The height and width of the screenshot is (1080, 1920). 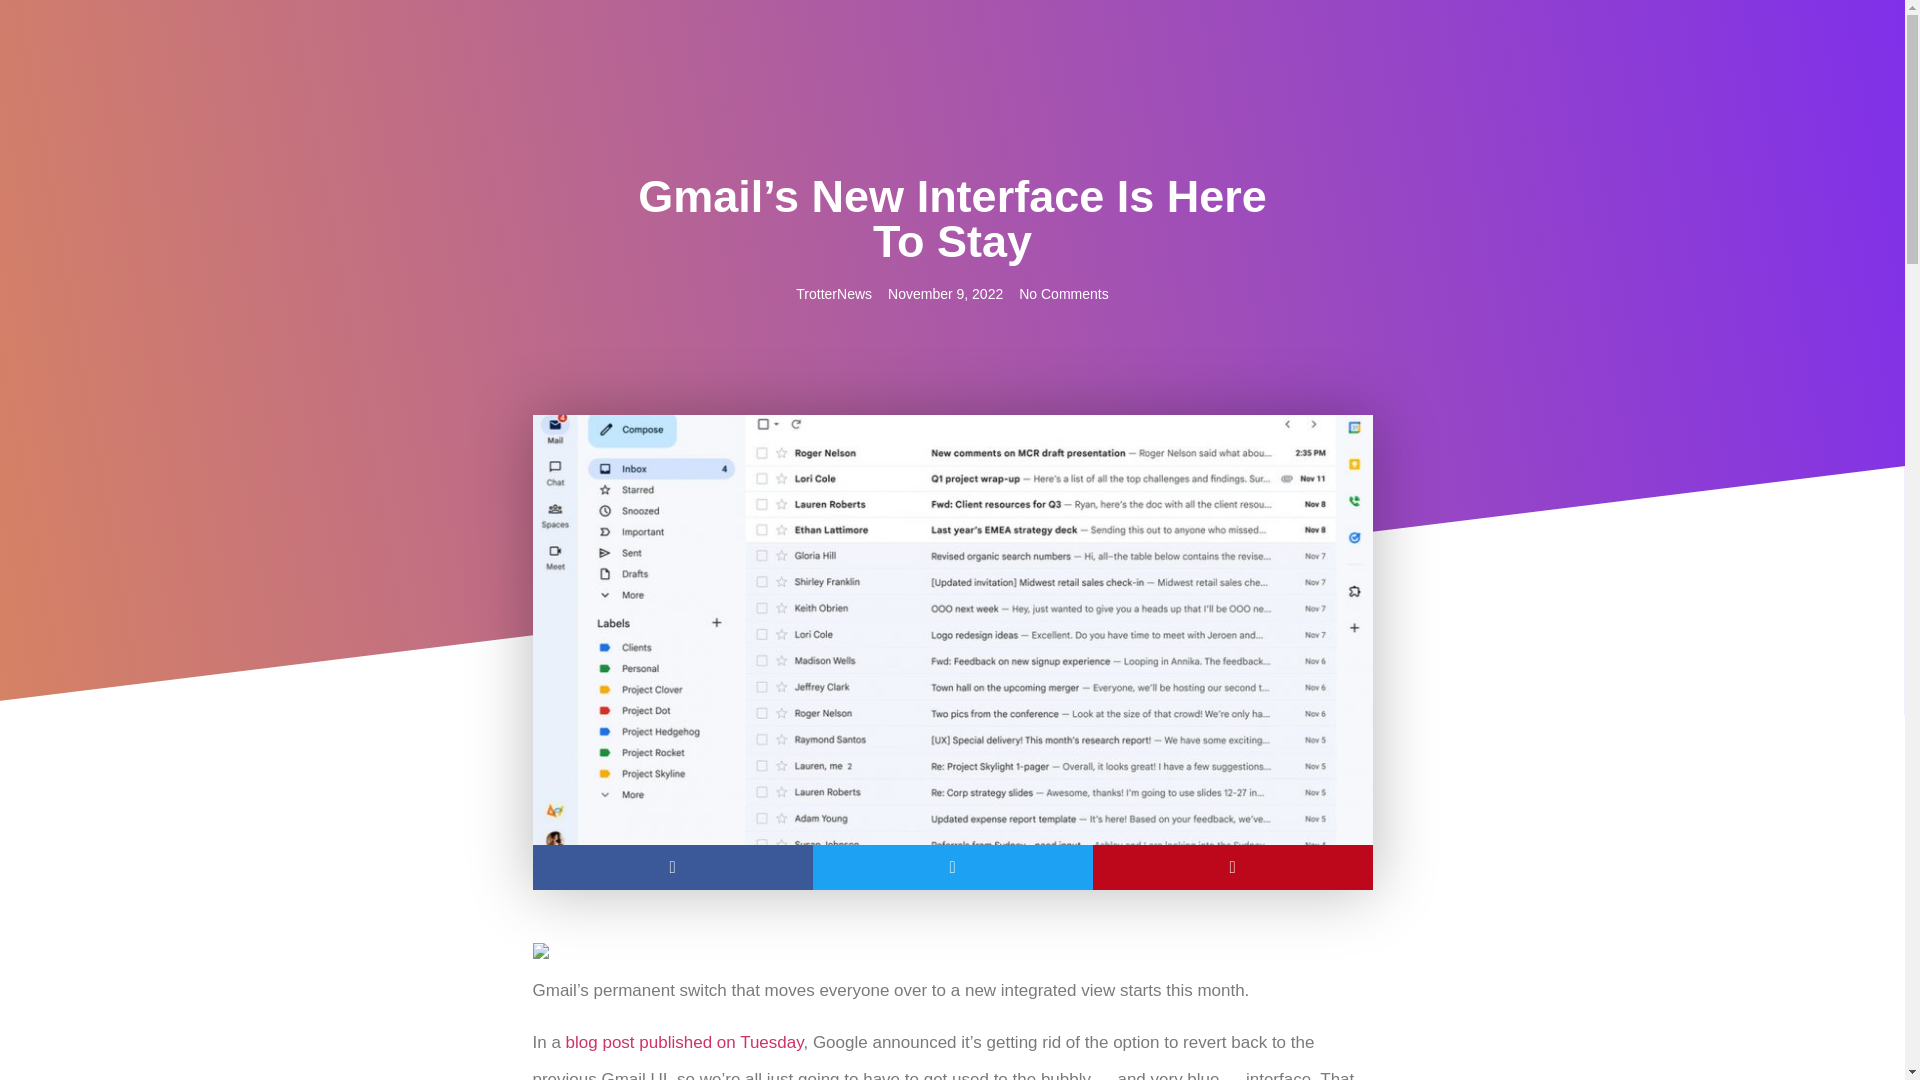 I want to click on blog post published on Tuesday, so click(x=685, y=1042).